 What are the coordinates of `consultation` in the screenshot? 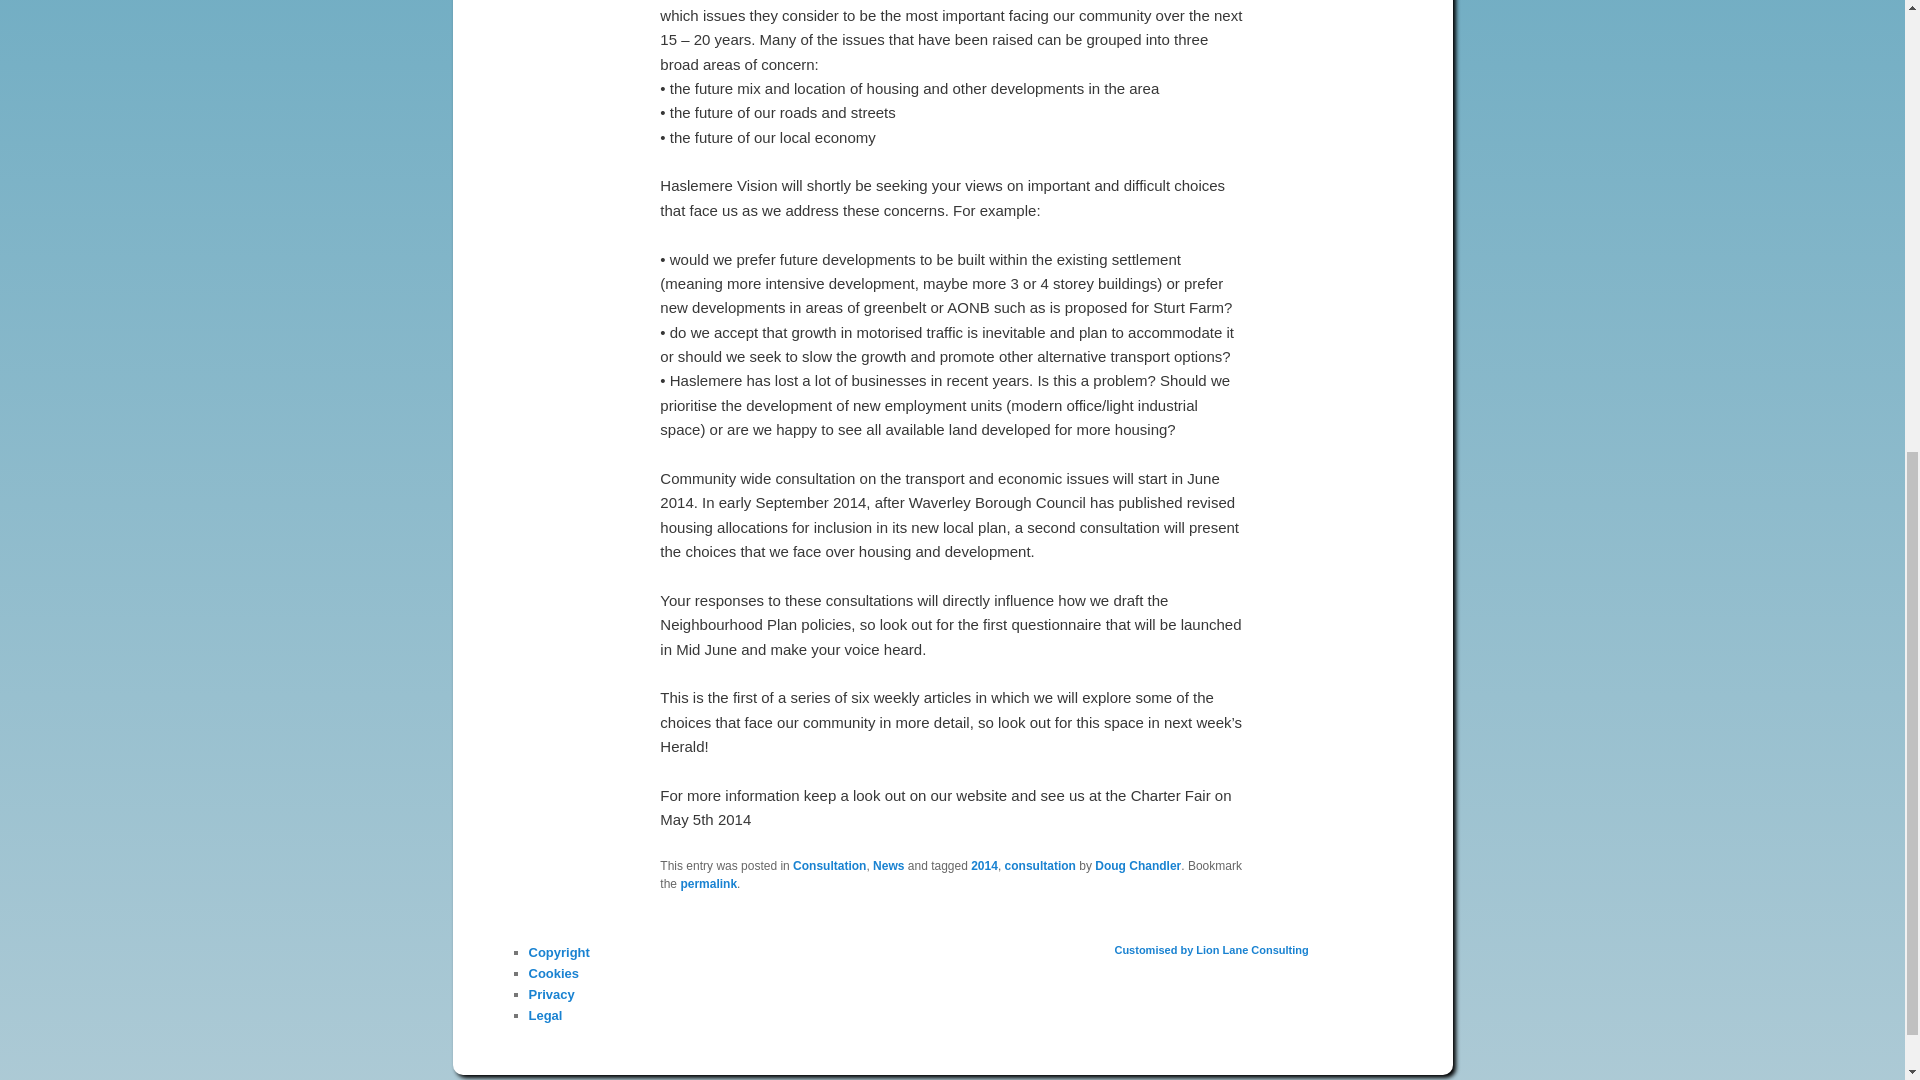 It's located at (1040, 865).